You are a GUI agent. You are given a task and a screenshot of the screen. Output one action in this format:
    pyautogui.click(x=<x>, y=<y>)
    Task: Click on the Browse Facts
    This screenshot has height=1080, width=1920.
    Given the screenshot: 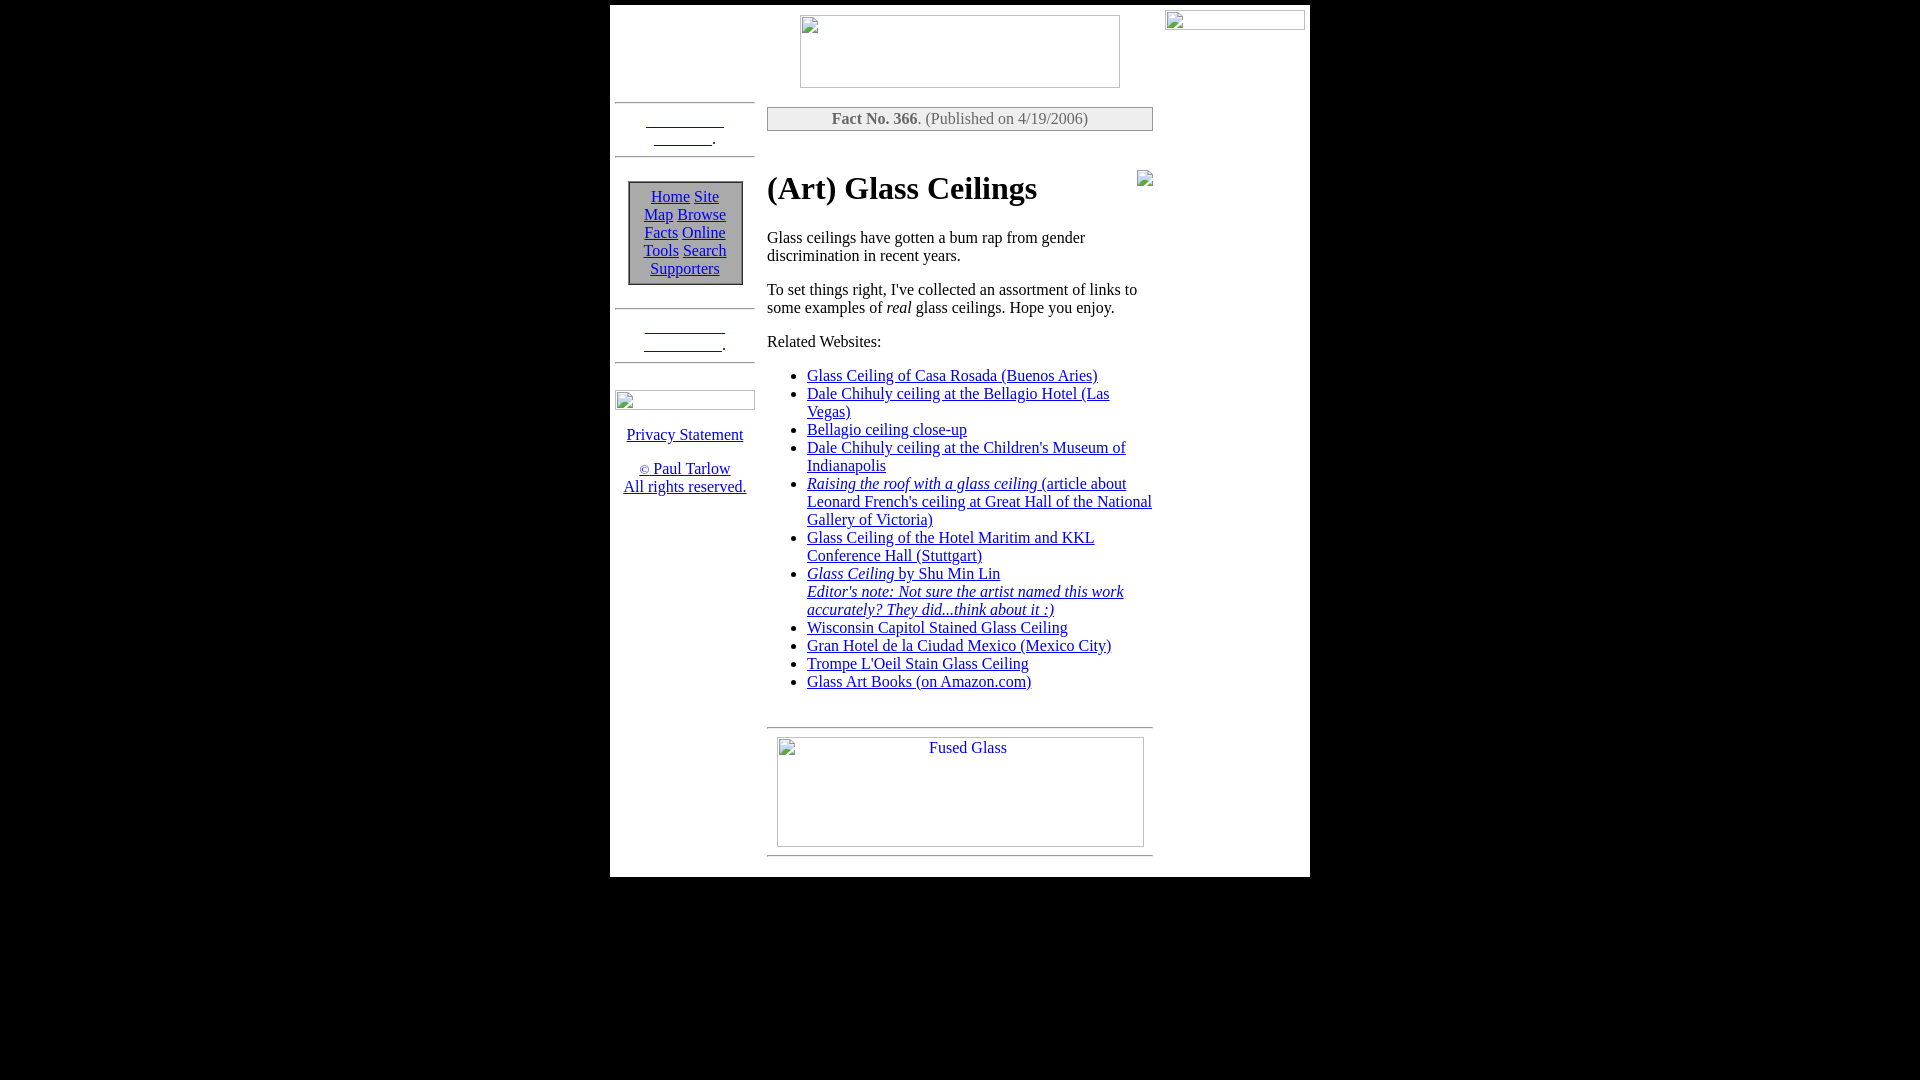 What is the action you would take?
    pyautogui.click(x=705, y=250)
    